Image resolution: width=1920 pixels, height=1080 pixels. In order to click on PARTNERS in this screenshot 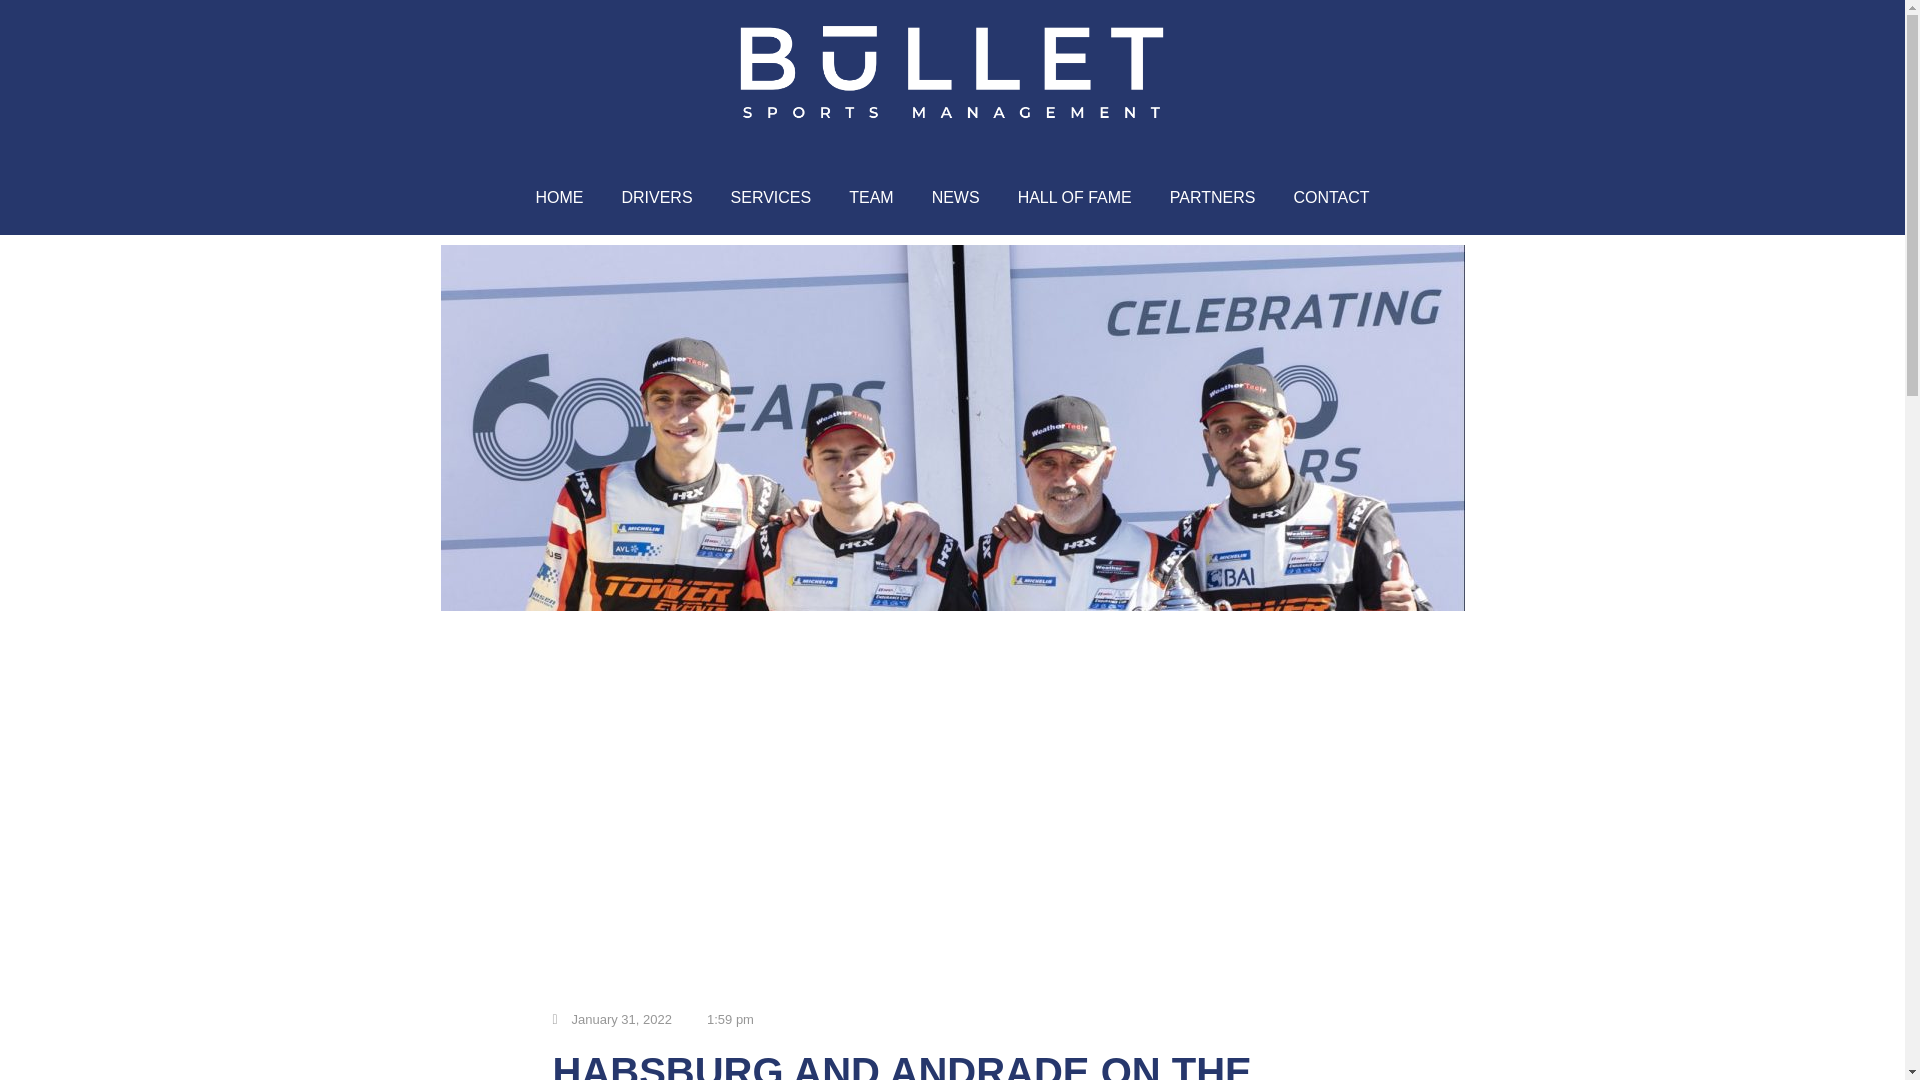, I will do `click(1212, 198)`.